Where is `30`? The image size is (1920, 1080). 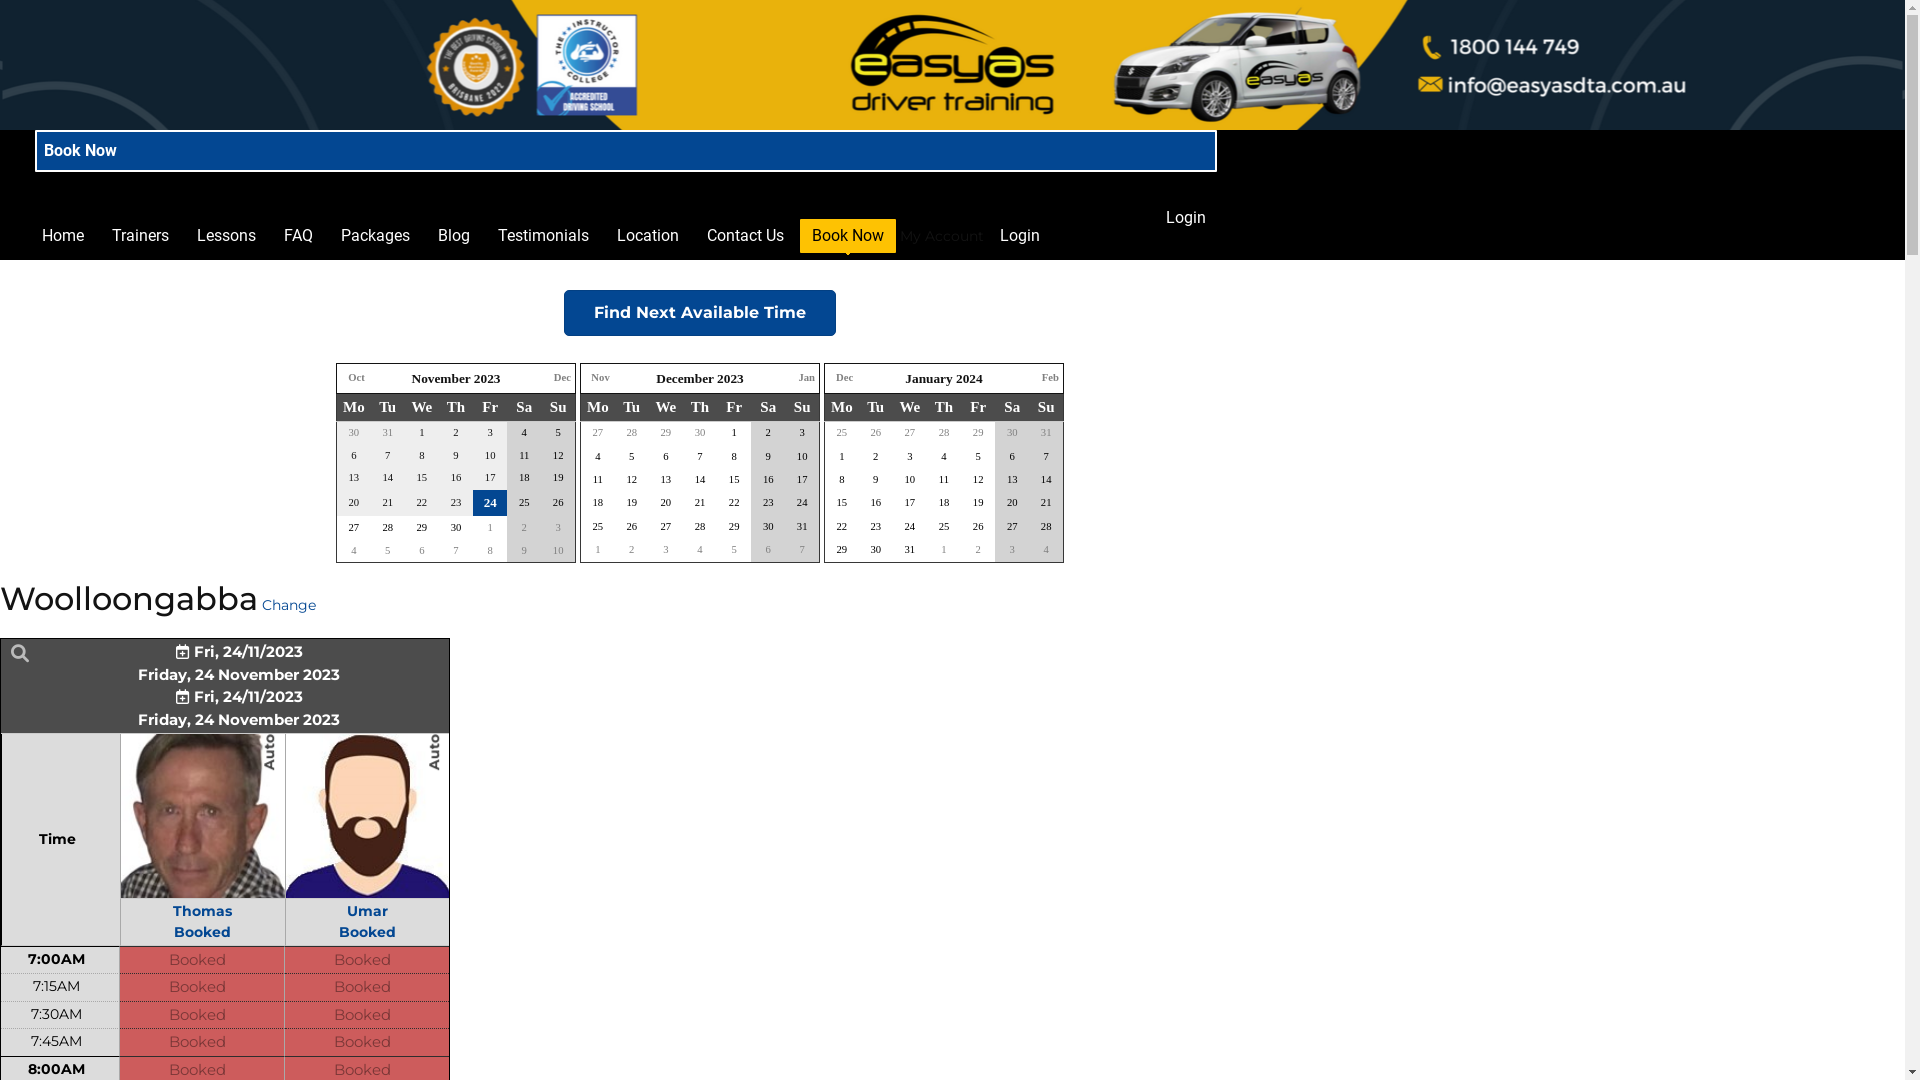
30 is located at coordinates (768, 526).